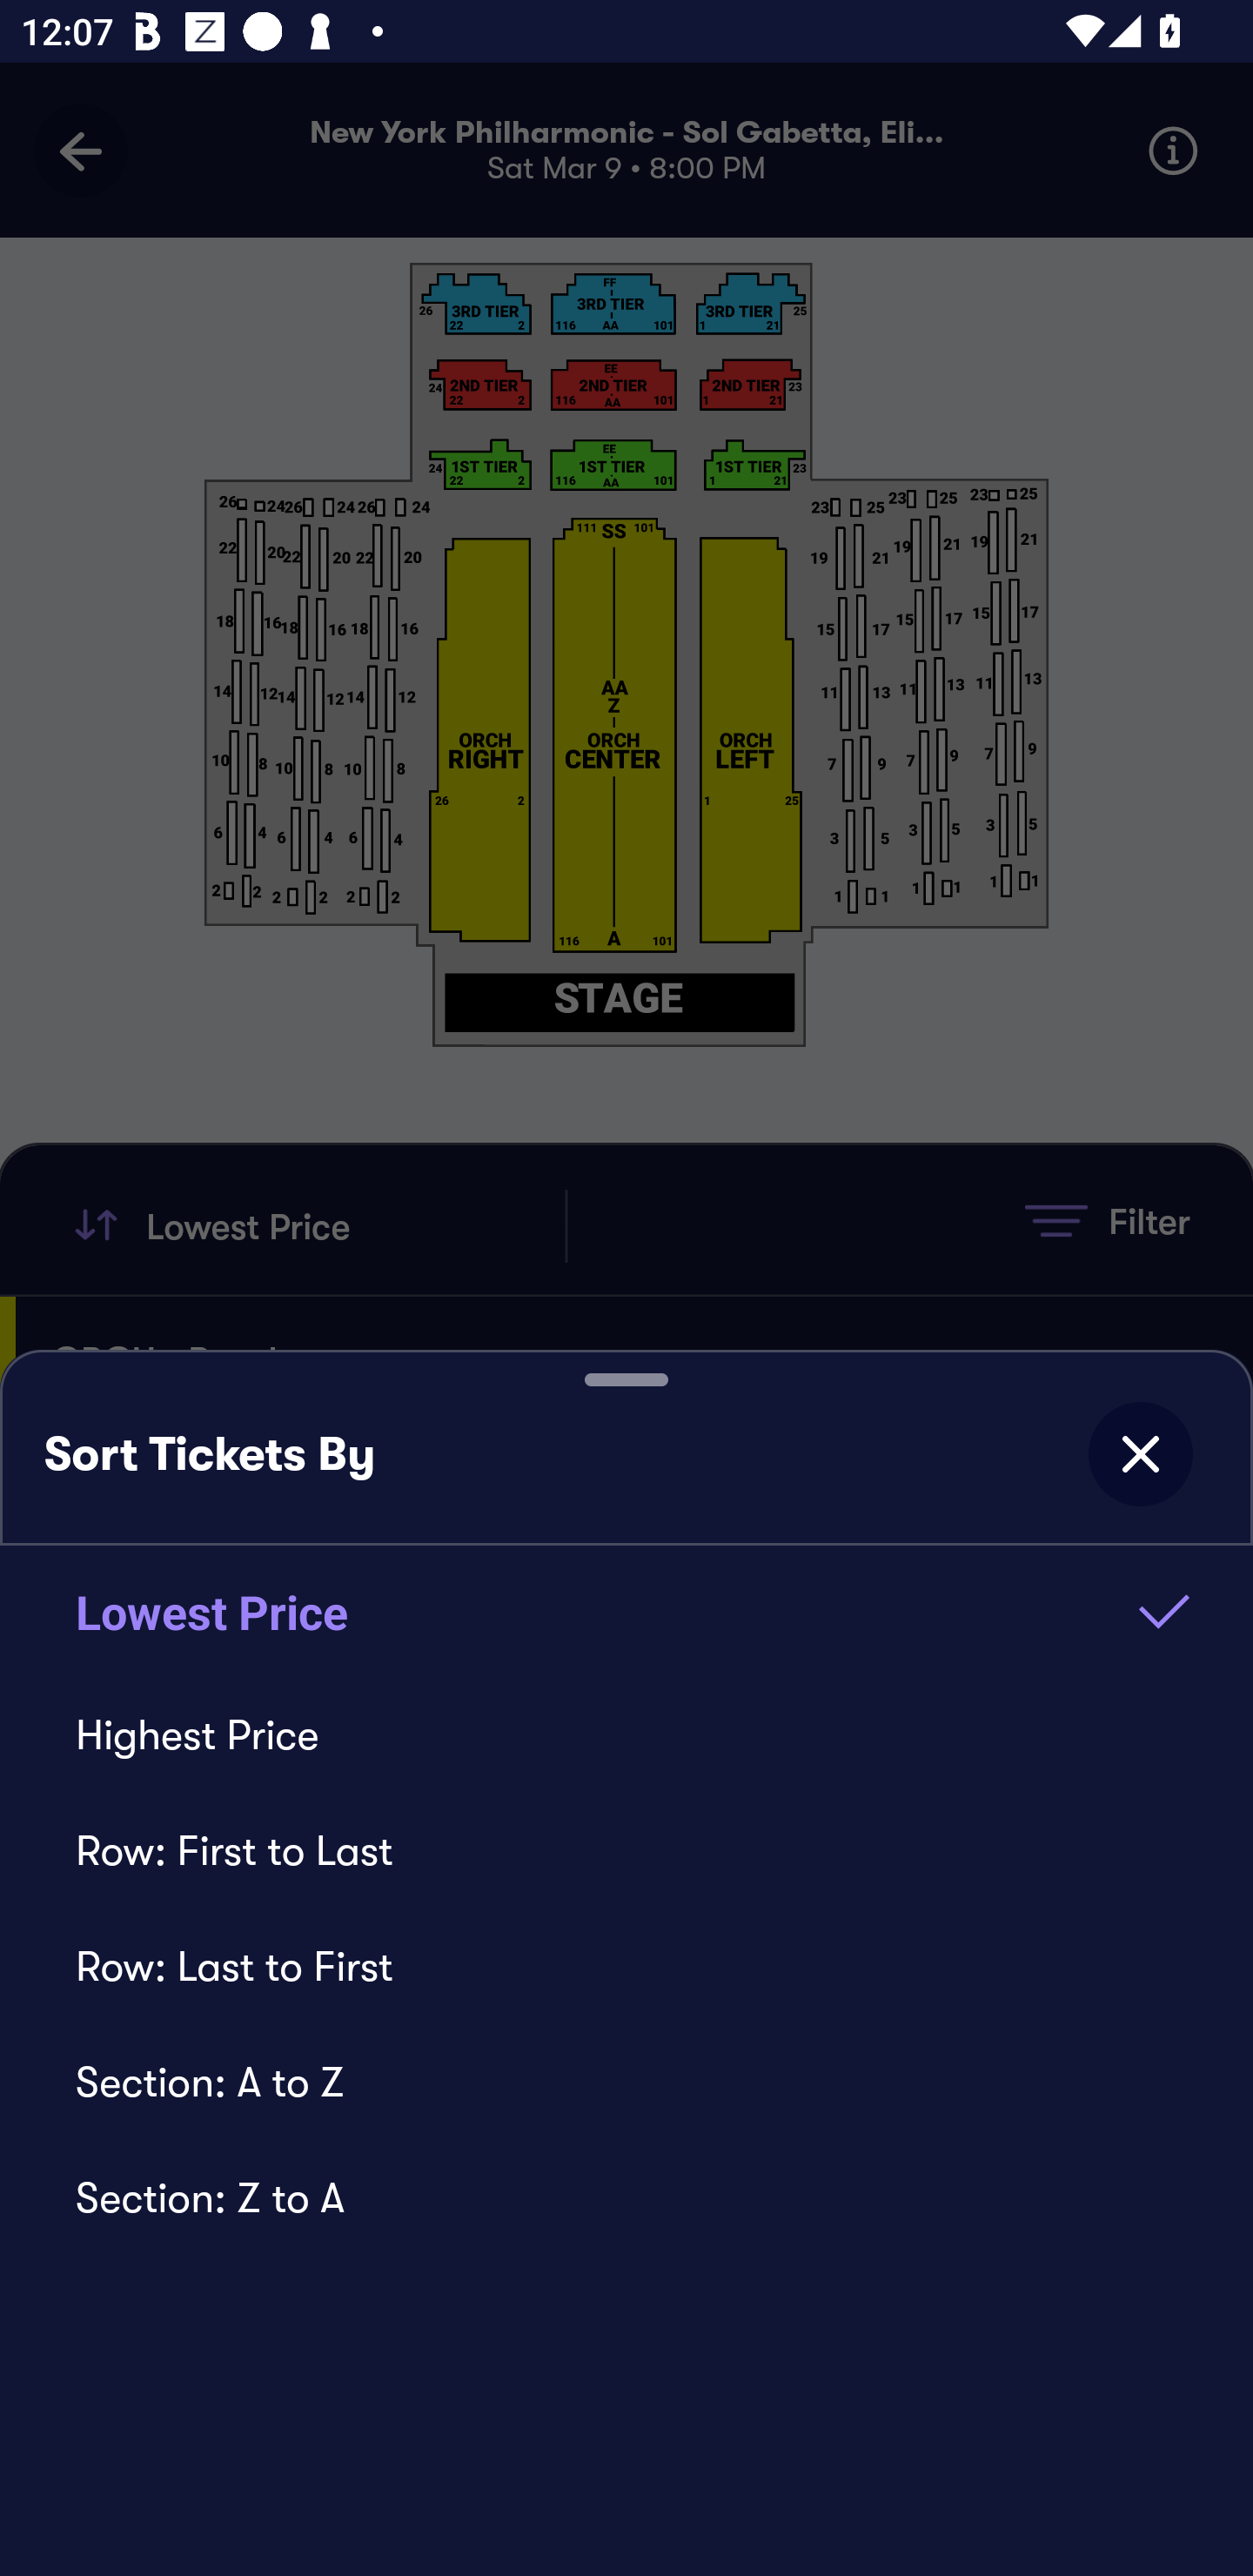 Image resolution: width=1253 pixels, height=2576 pixels. I want to click on Row: Last to First, so click(626, 1967).